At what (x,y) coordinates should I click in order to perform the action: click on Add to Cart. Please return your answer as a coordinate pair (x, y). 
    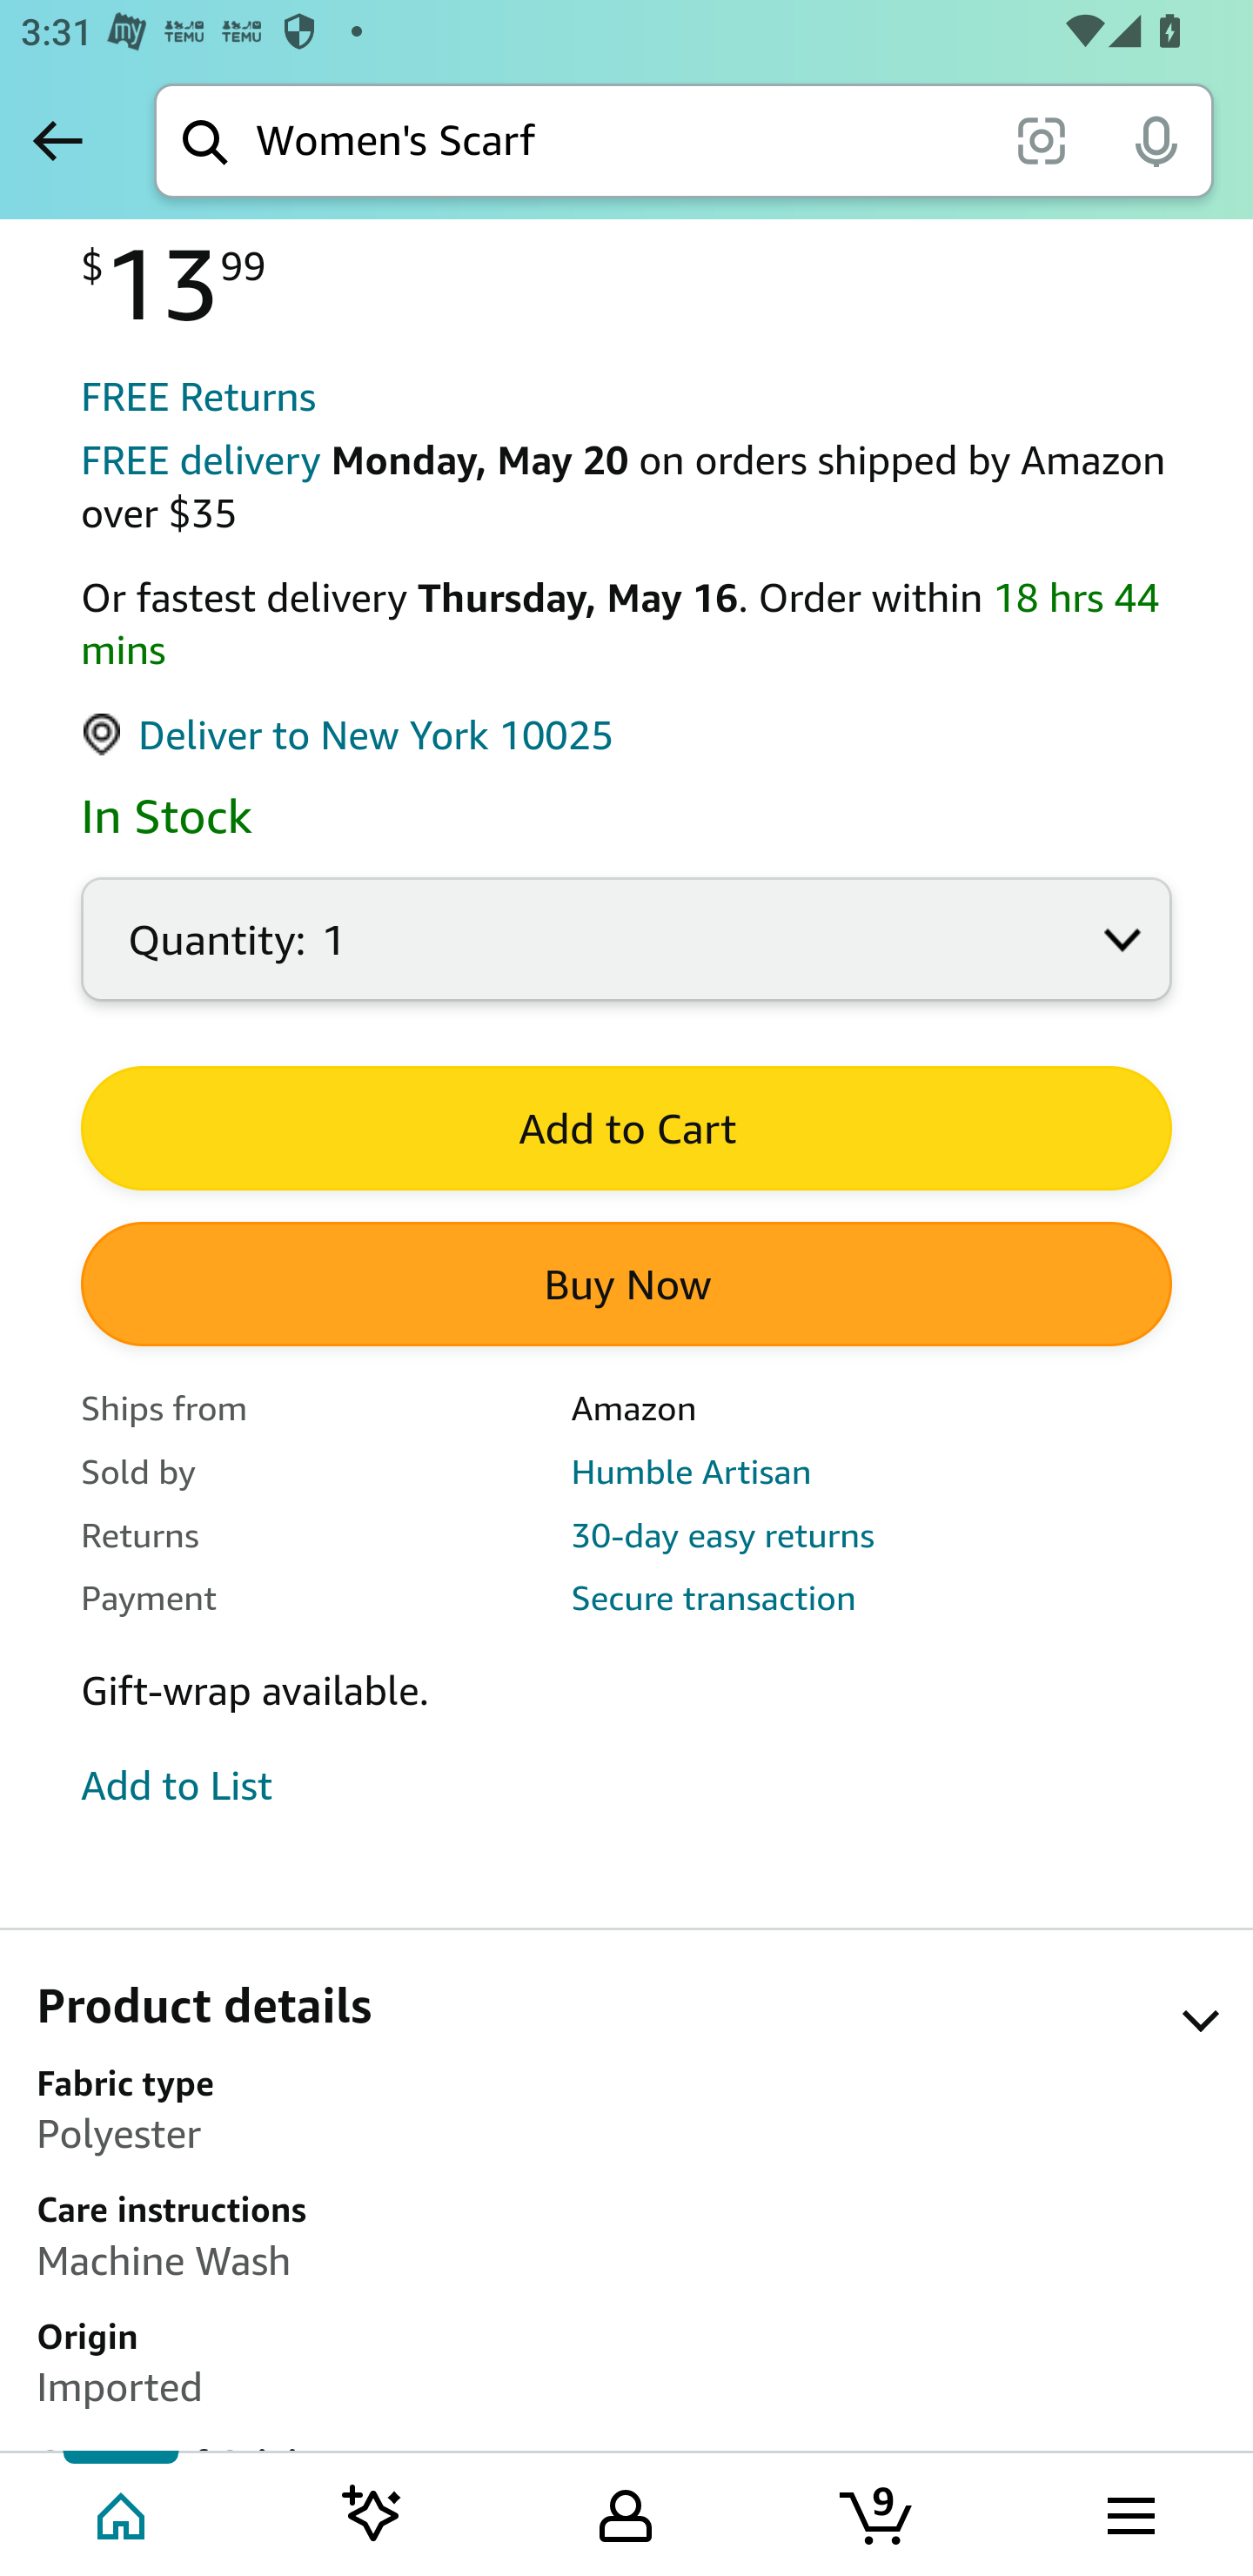
    Looking at the image, I should click on (626, 1130).